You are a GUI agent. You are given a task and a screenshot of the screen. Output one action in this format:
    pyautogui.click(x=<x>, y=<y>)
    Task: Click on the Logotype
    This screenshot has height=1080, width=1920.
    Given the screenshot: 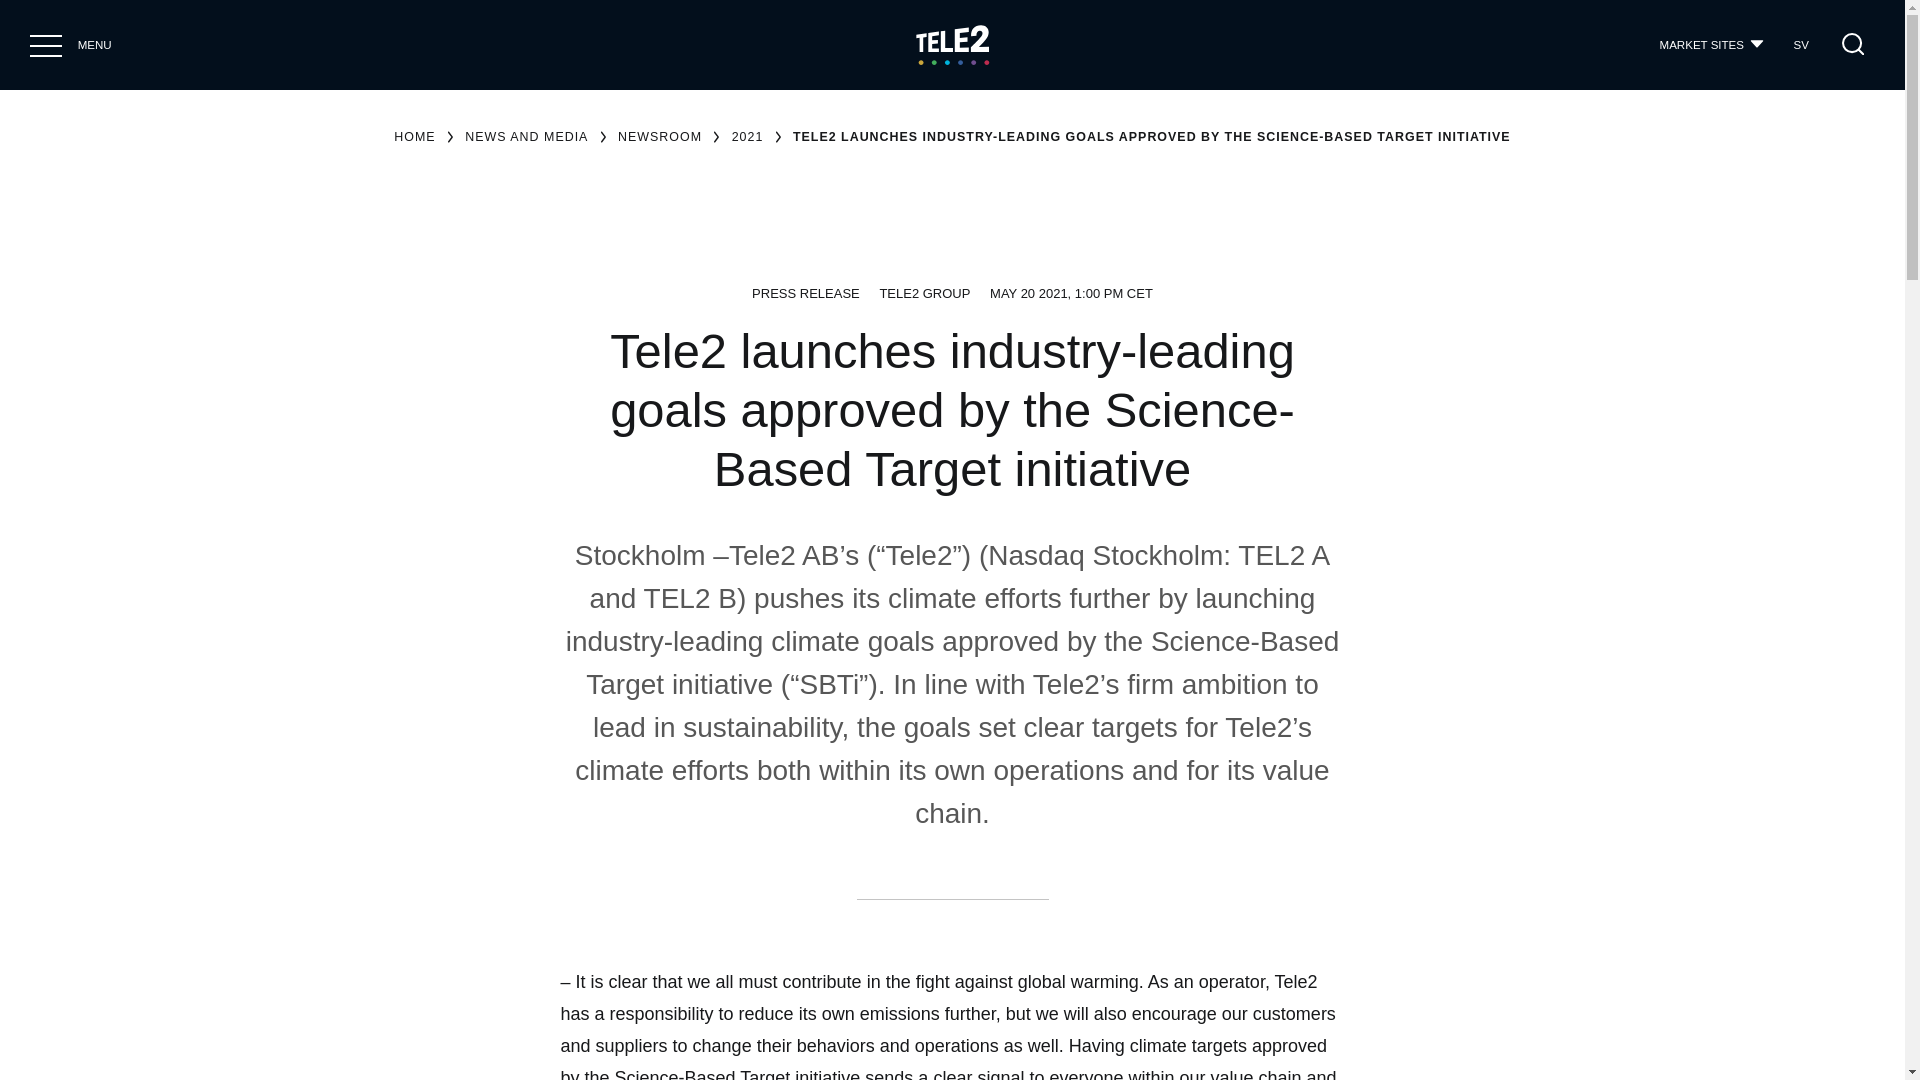 What is the action you would take?
    pyautogui.click(x=952, y=44)
    